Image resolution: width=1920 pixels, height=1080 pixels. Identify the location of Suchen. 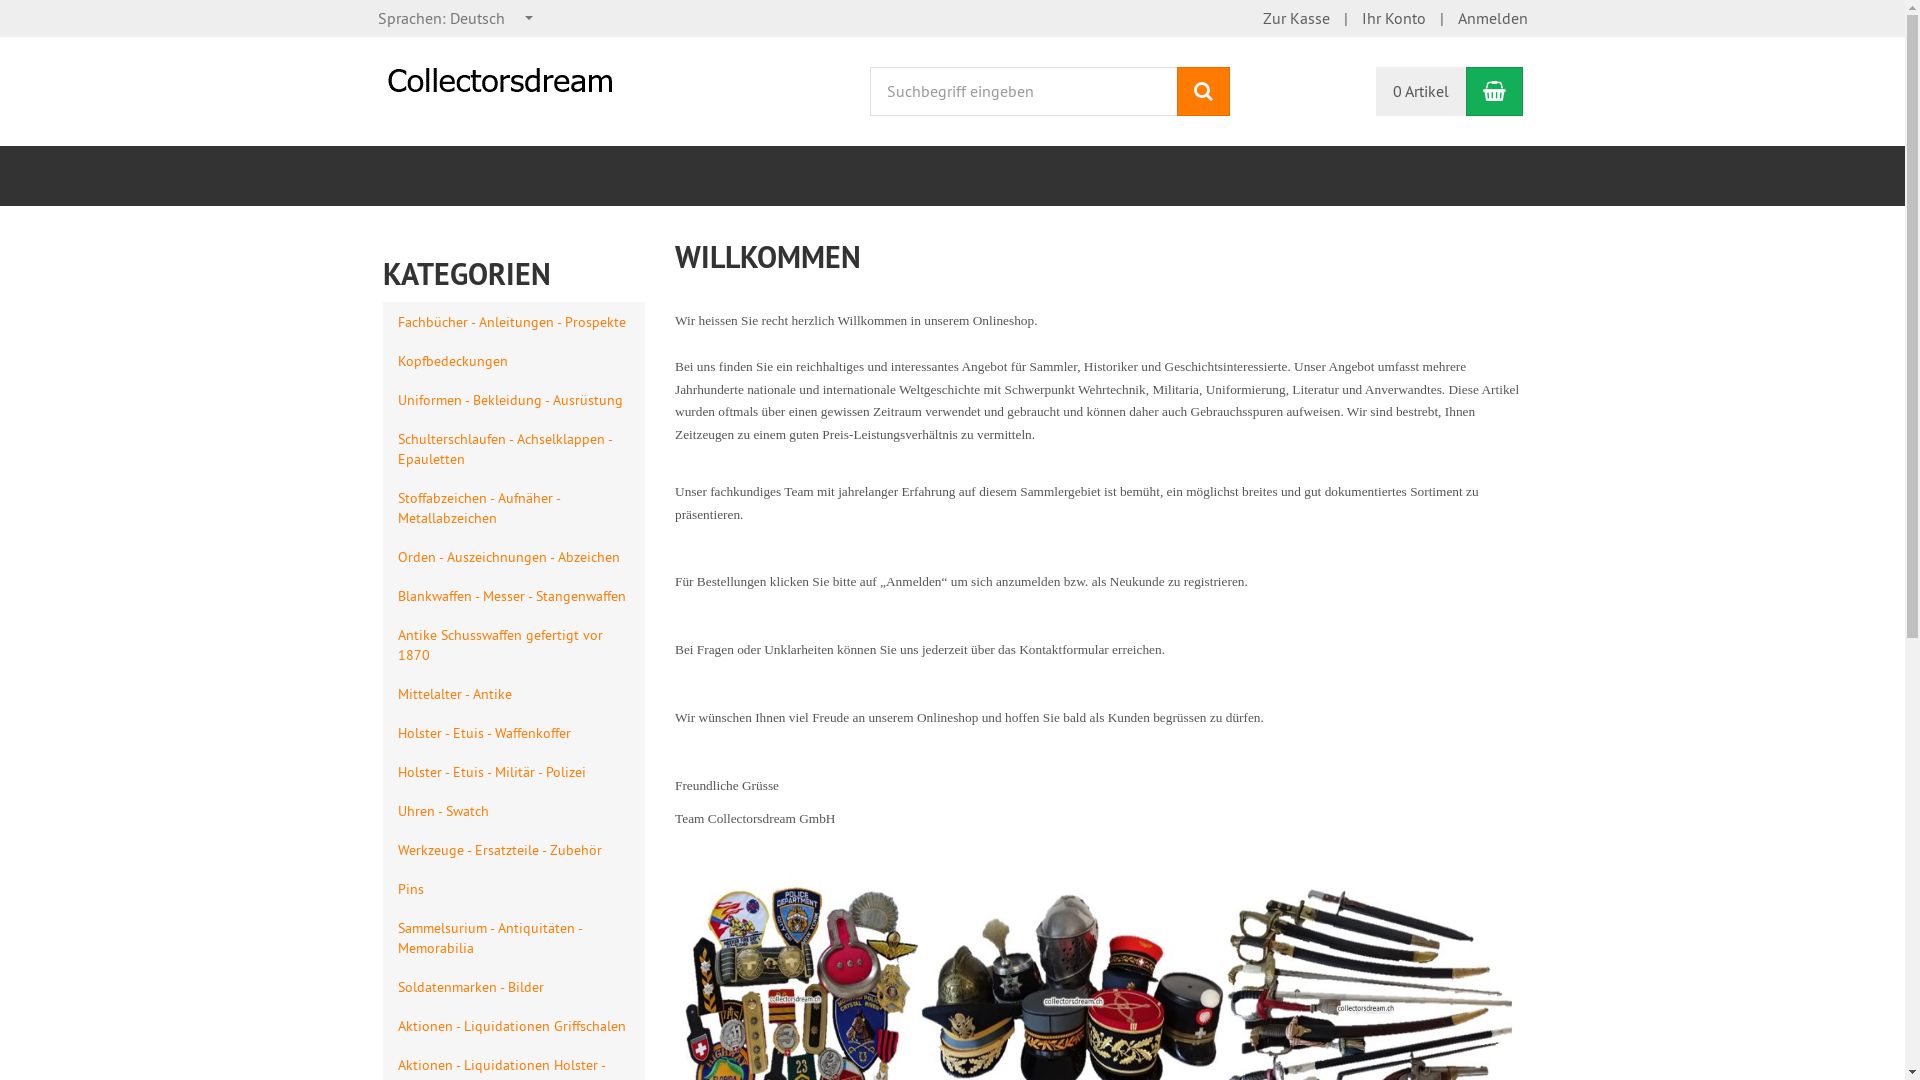
(1204, 92).